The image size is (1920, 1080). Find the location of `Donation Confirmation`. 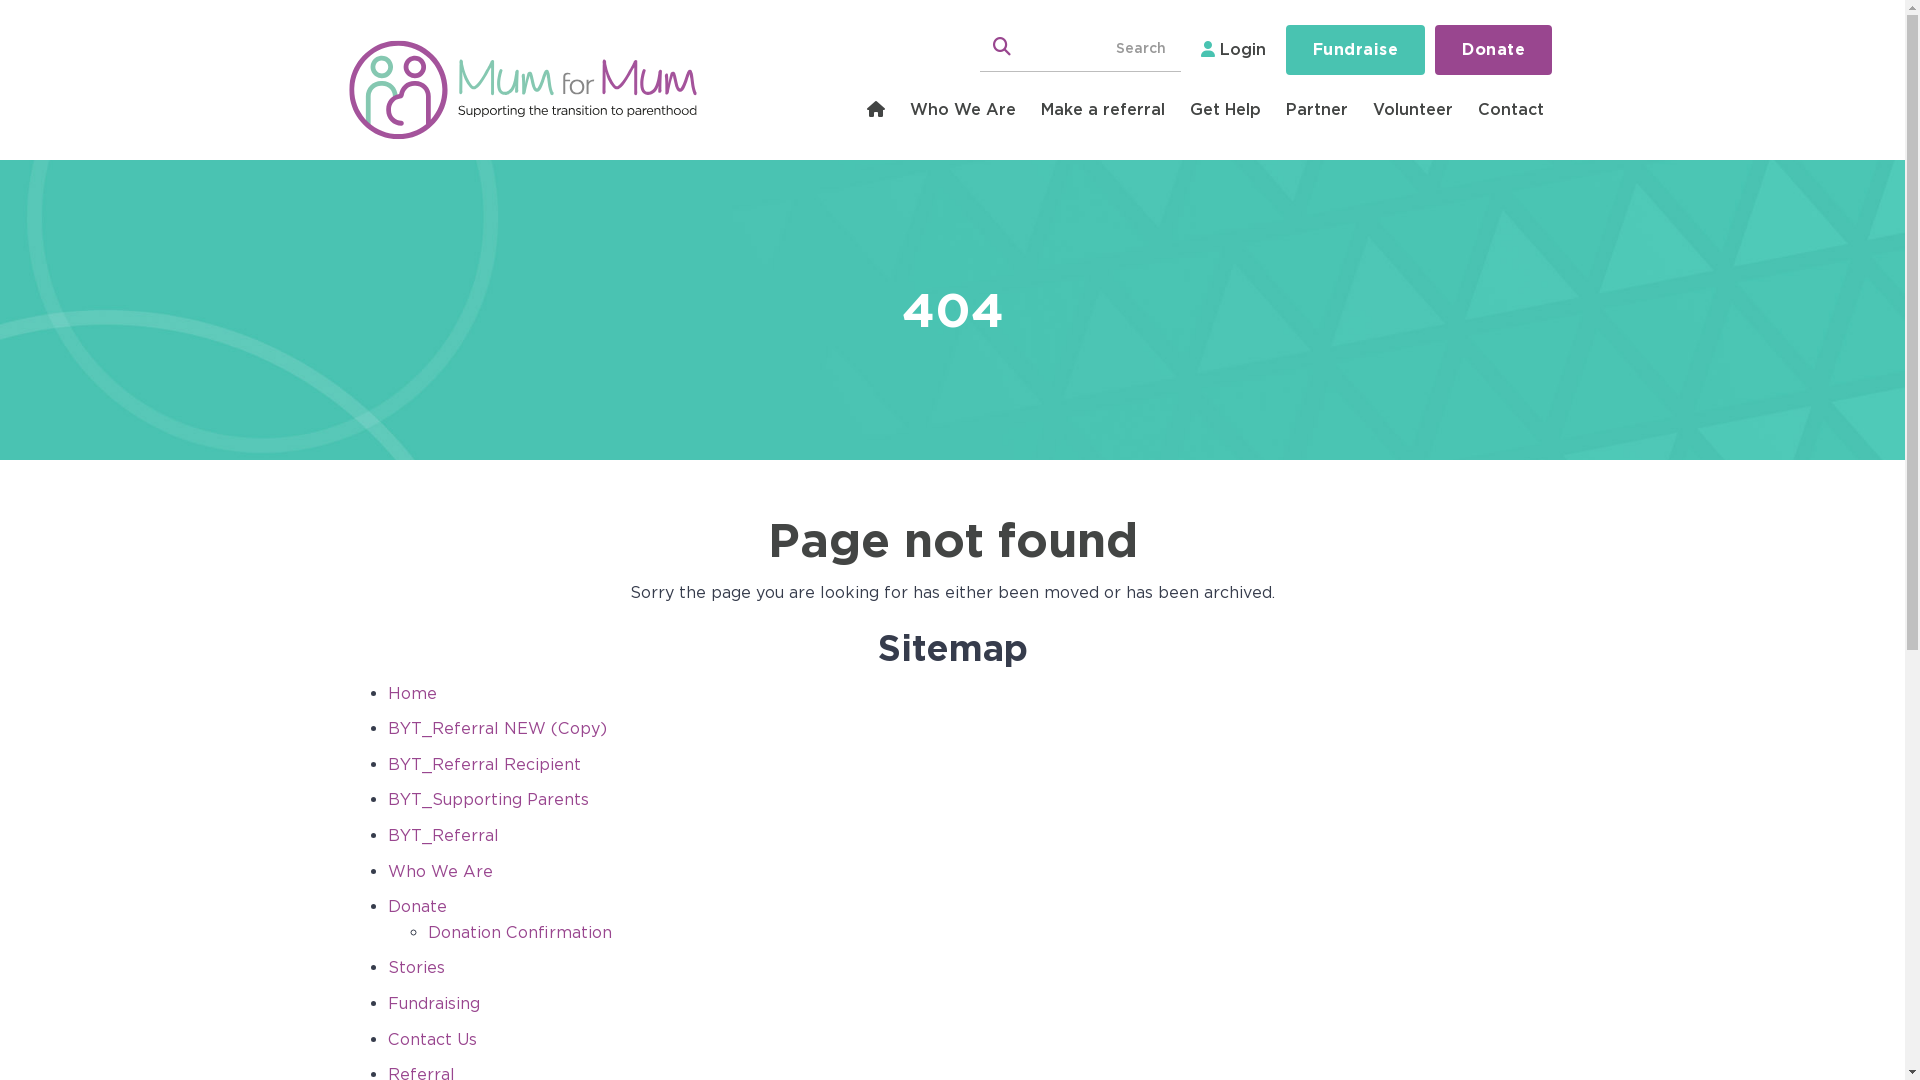

Donation Confirmation is located at coordinates (520, 932).